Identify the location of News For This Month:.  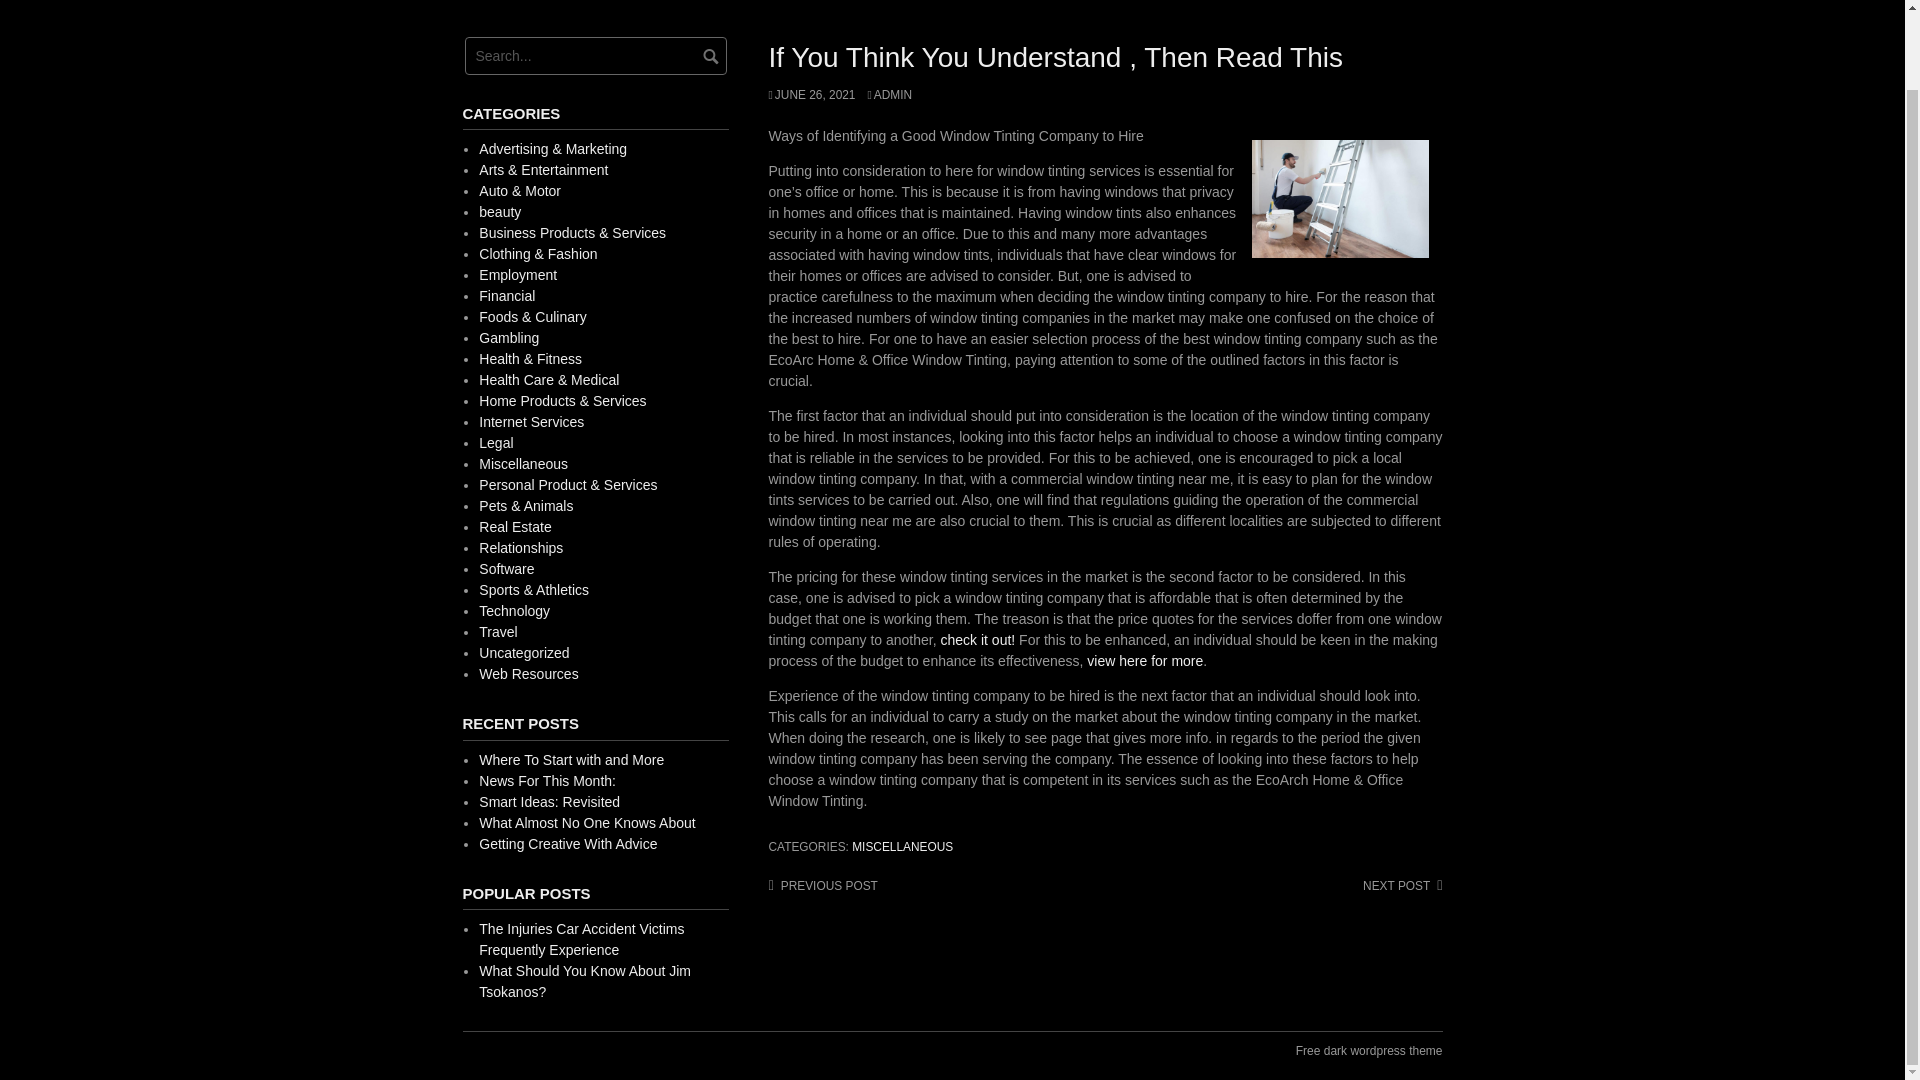
(547, 781).